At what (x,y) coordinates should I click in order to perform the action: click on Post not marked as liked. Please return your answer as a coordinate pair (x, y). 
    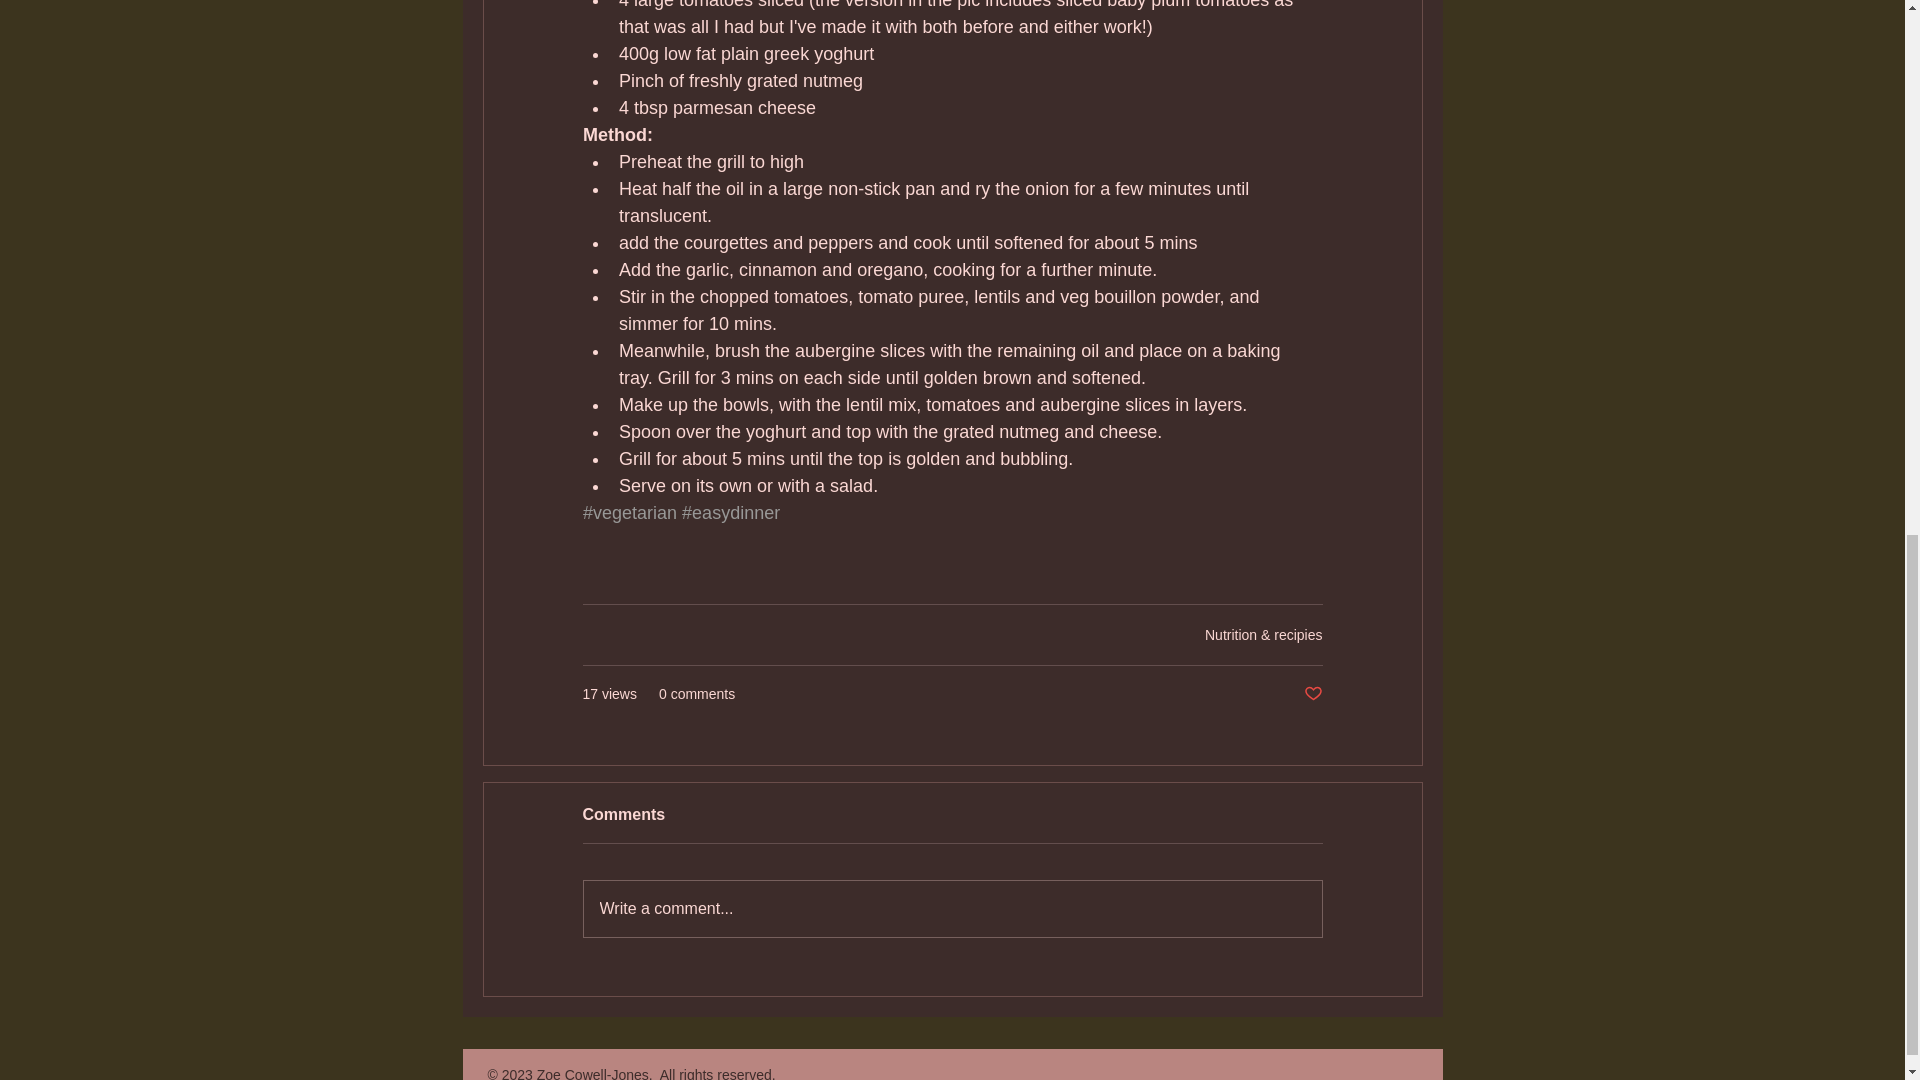
    Looking at the image, I should click on (1312, 694).